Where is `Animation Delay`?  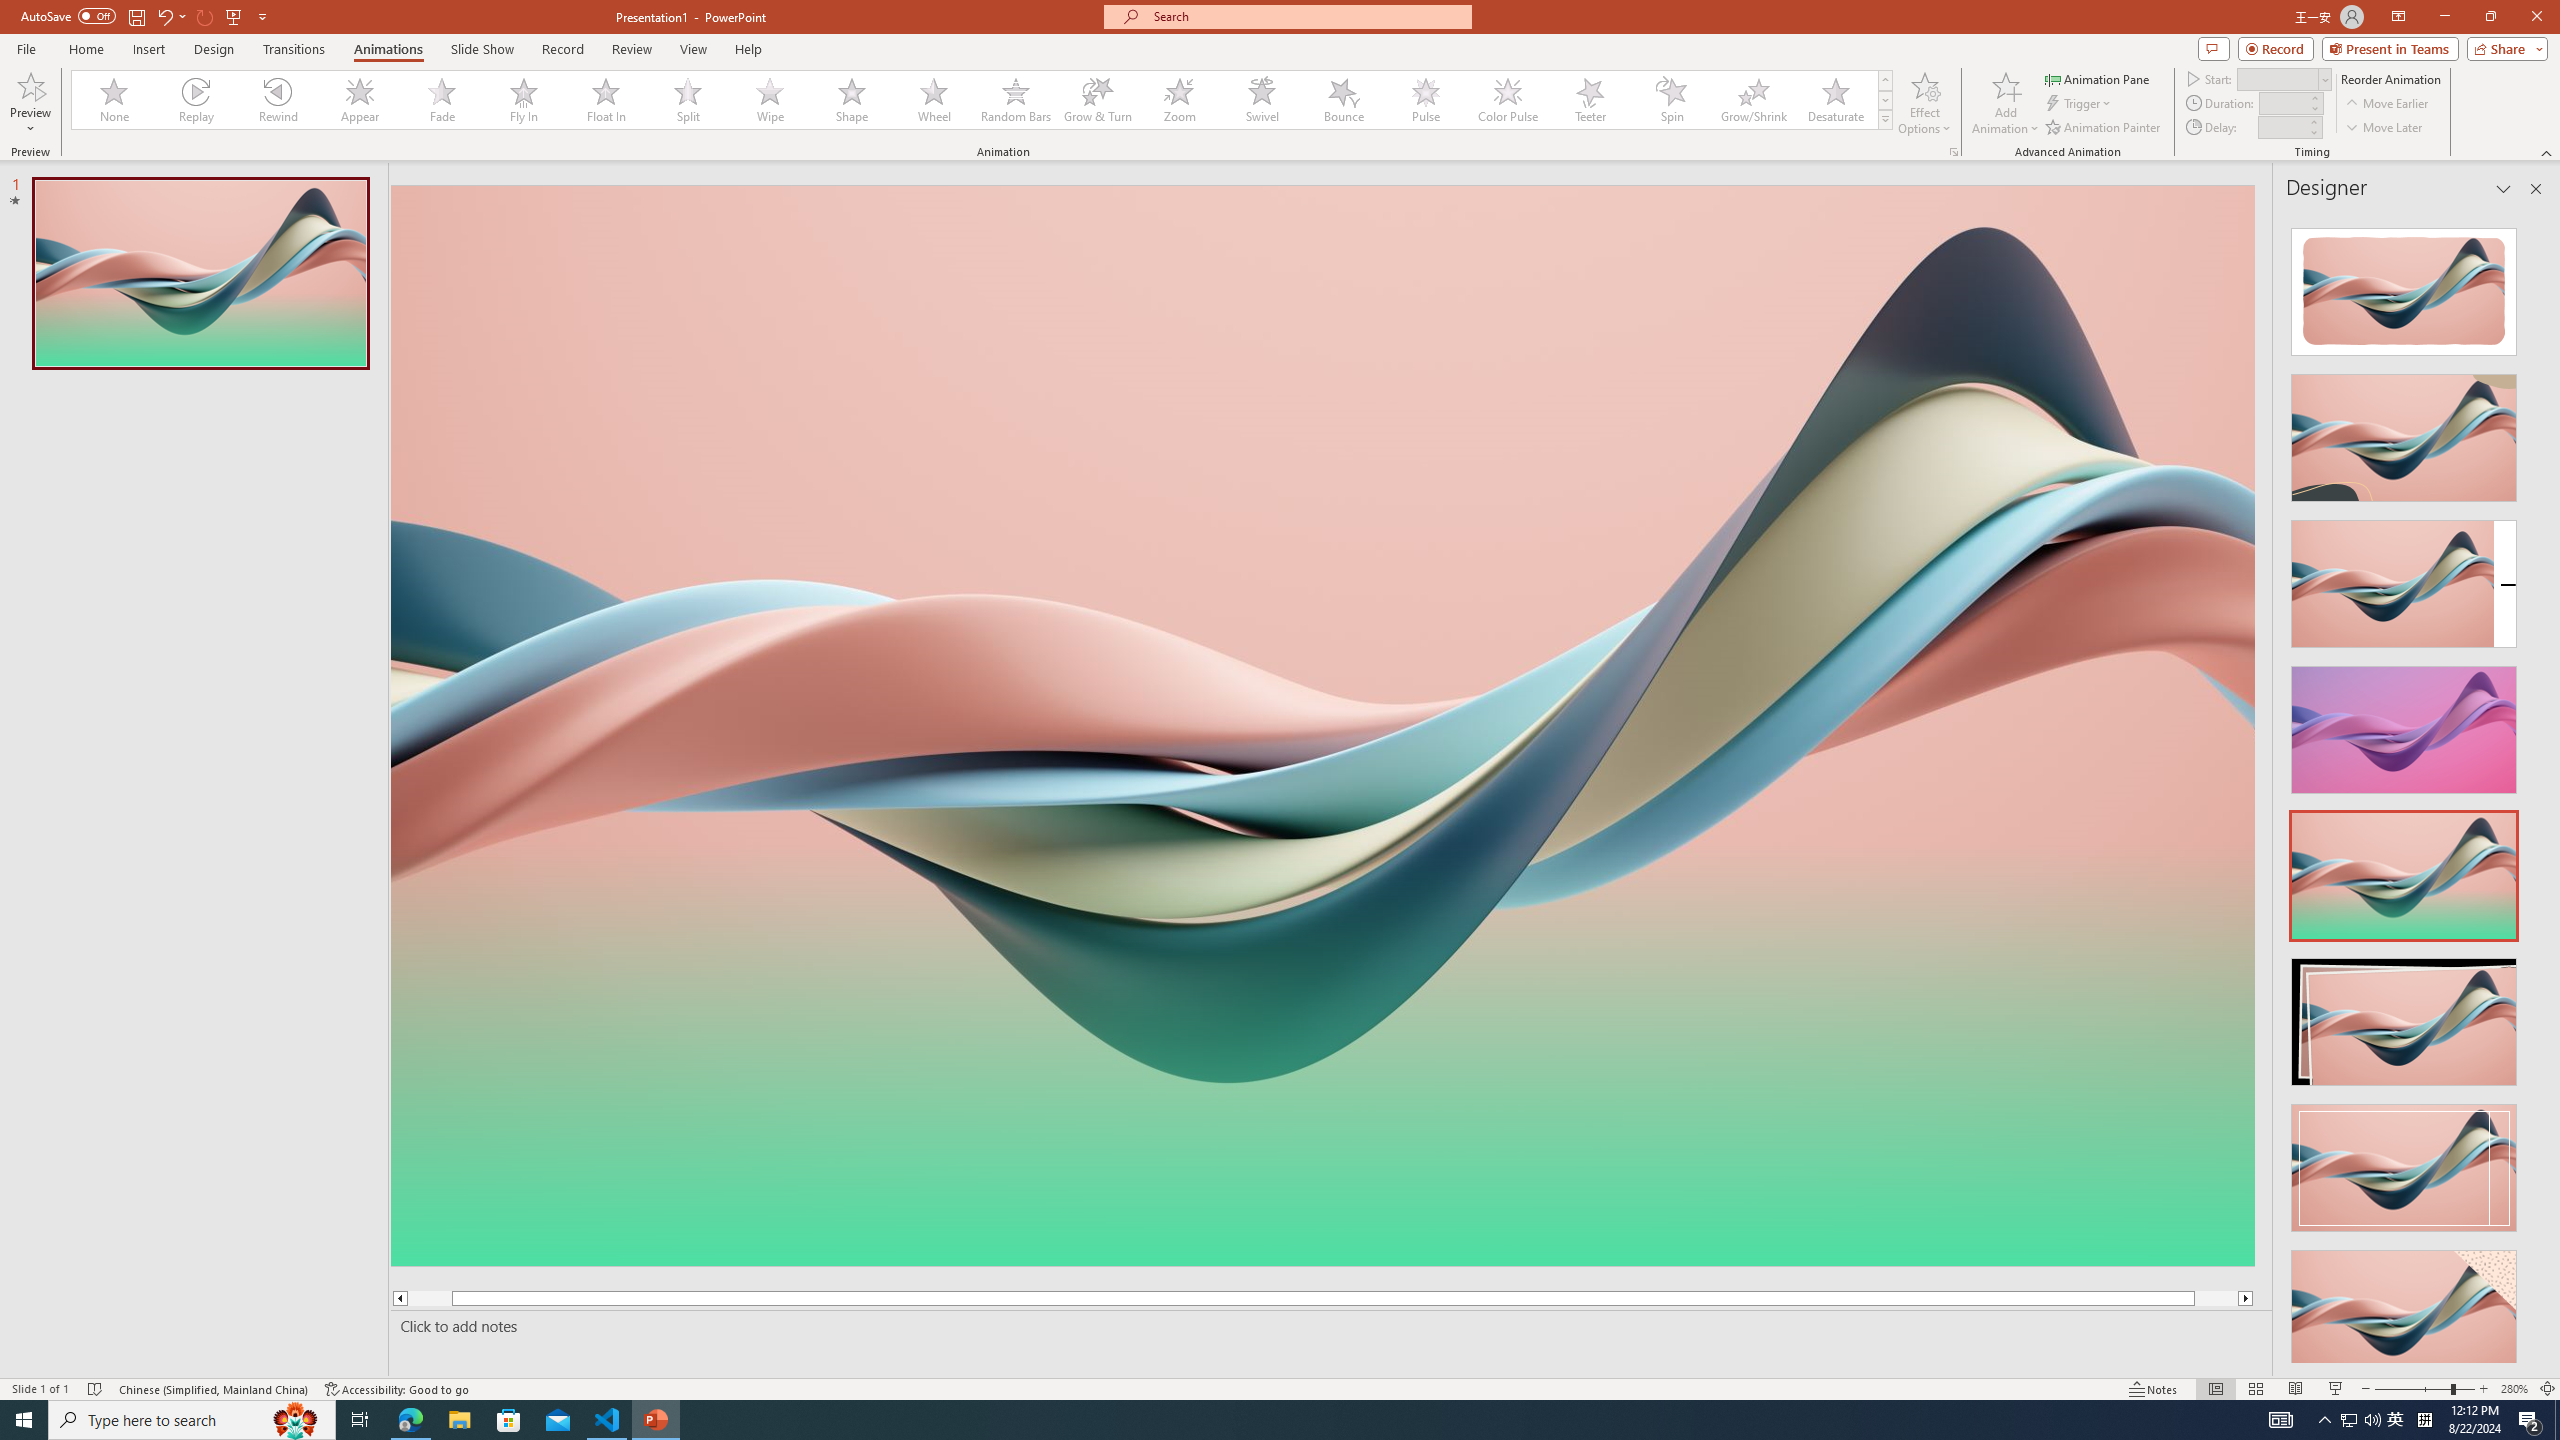 Animation Delay is located at coordinates (2280, 127).